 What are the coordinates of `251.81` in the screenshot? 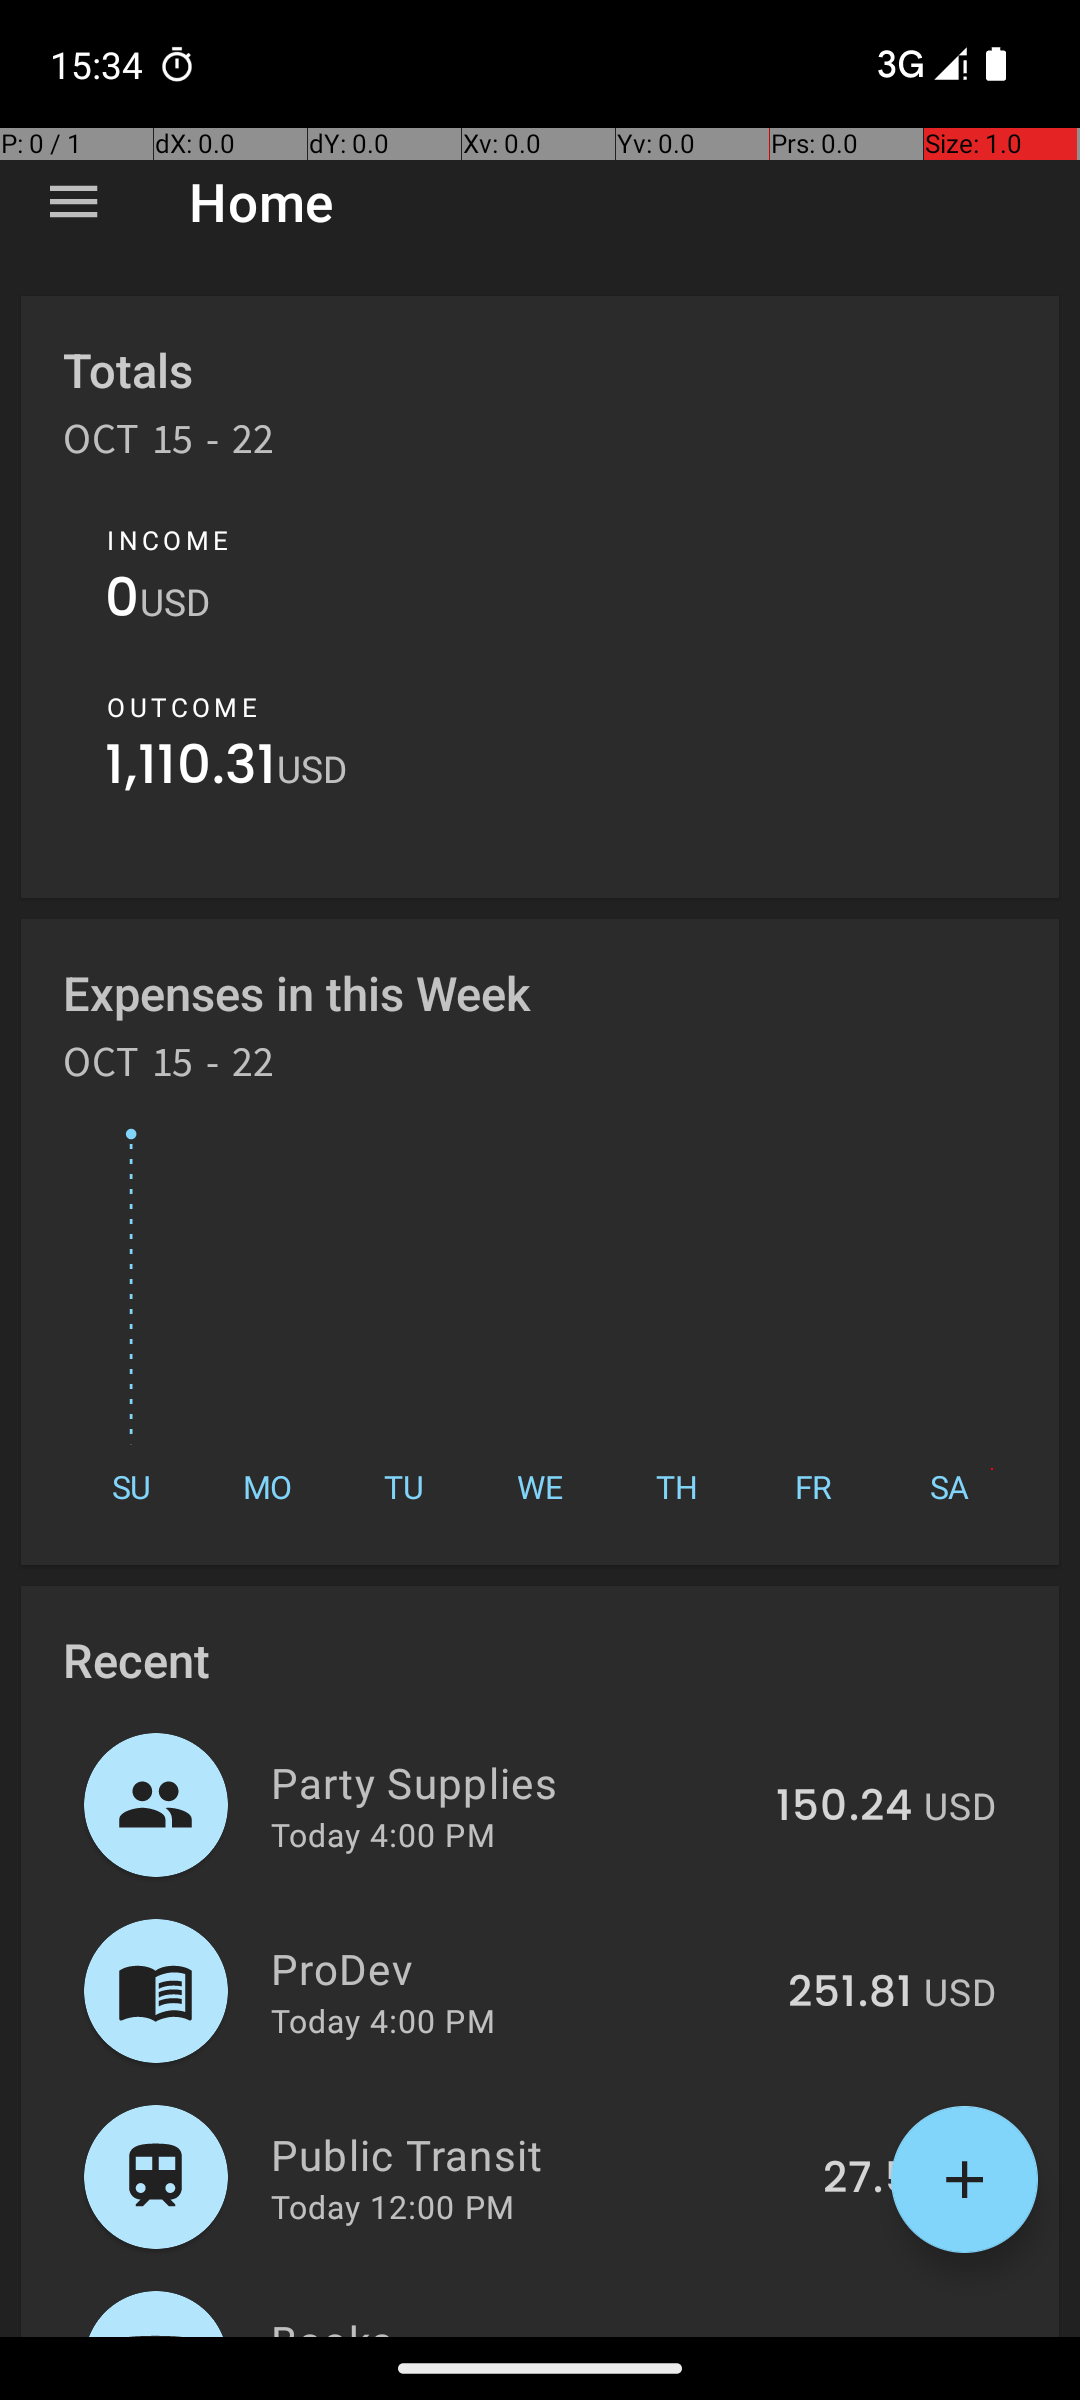 It's located at (850, 1993).